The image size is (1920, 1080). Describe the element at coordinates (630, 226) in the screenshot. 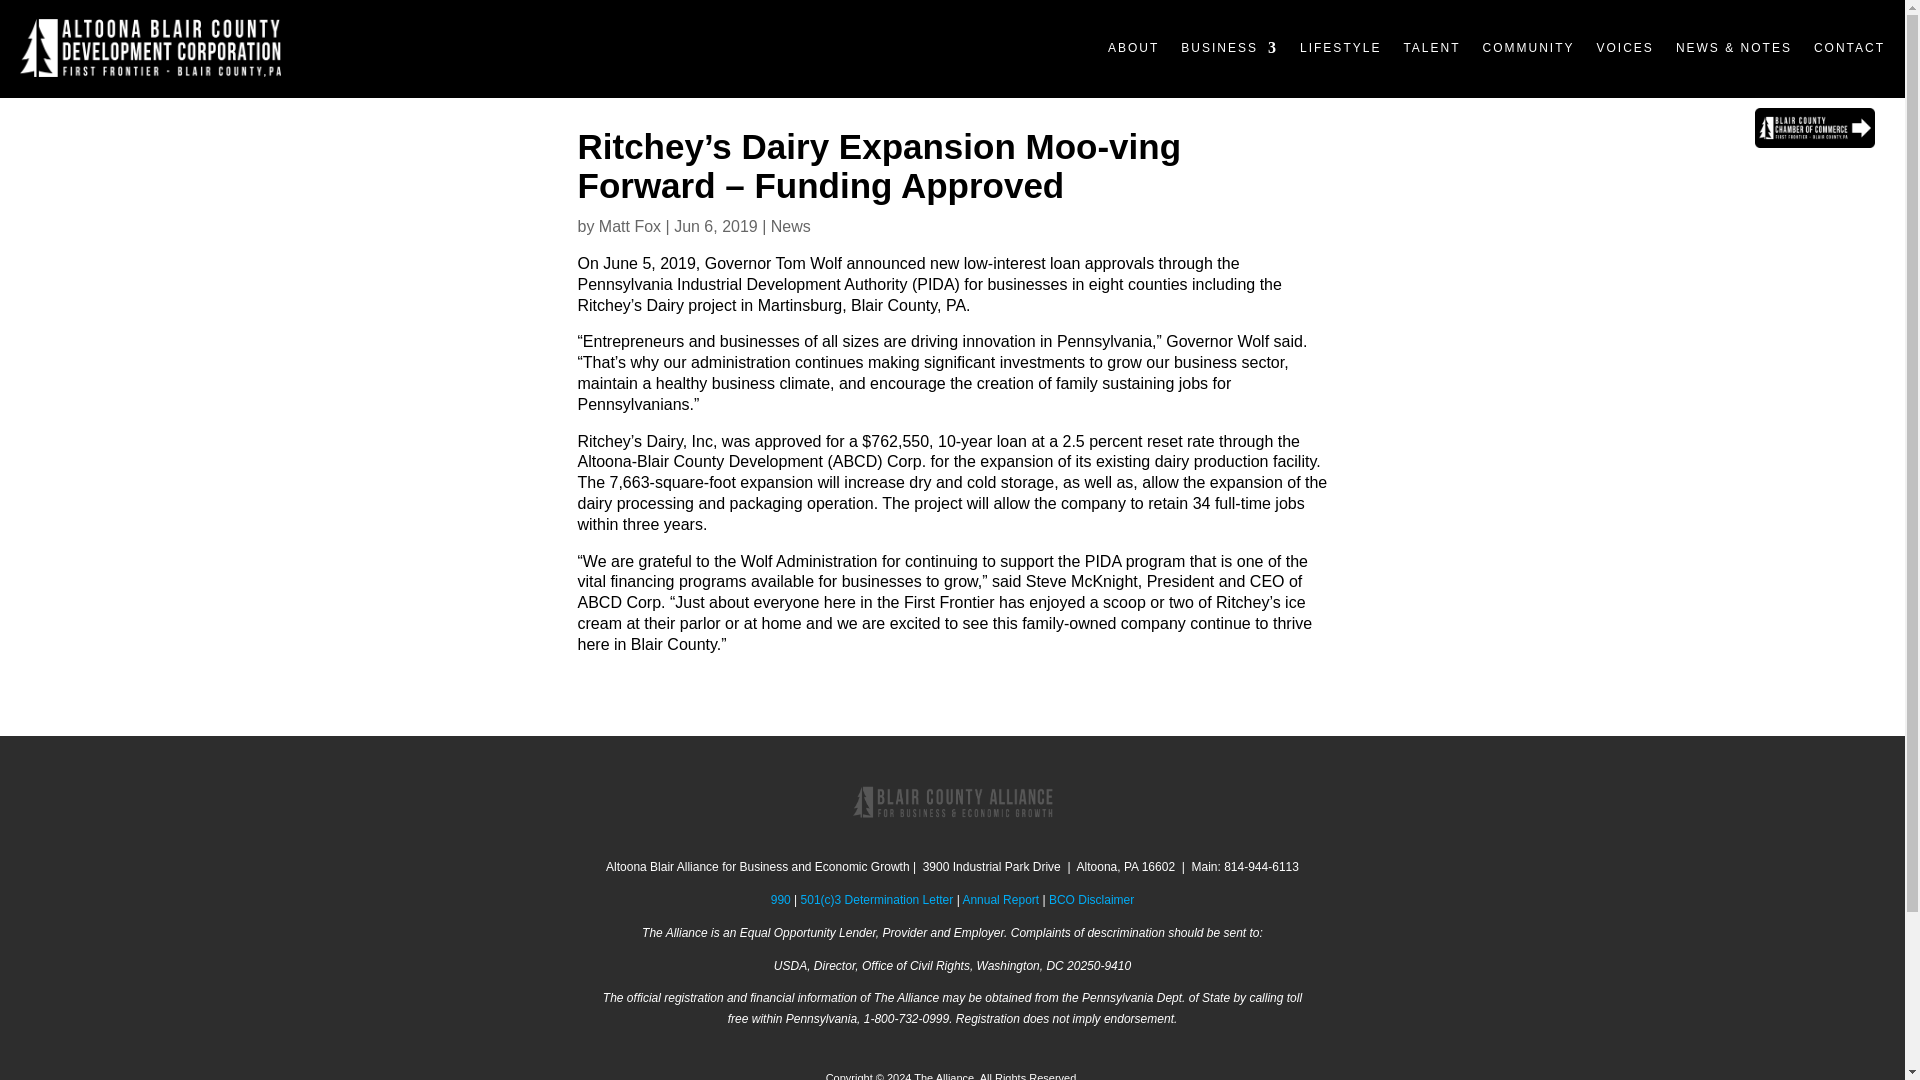

I see `Matt Fox` at that location.